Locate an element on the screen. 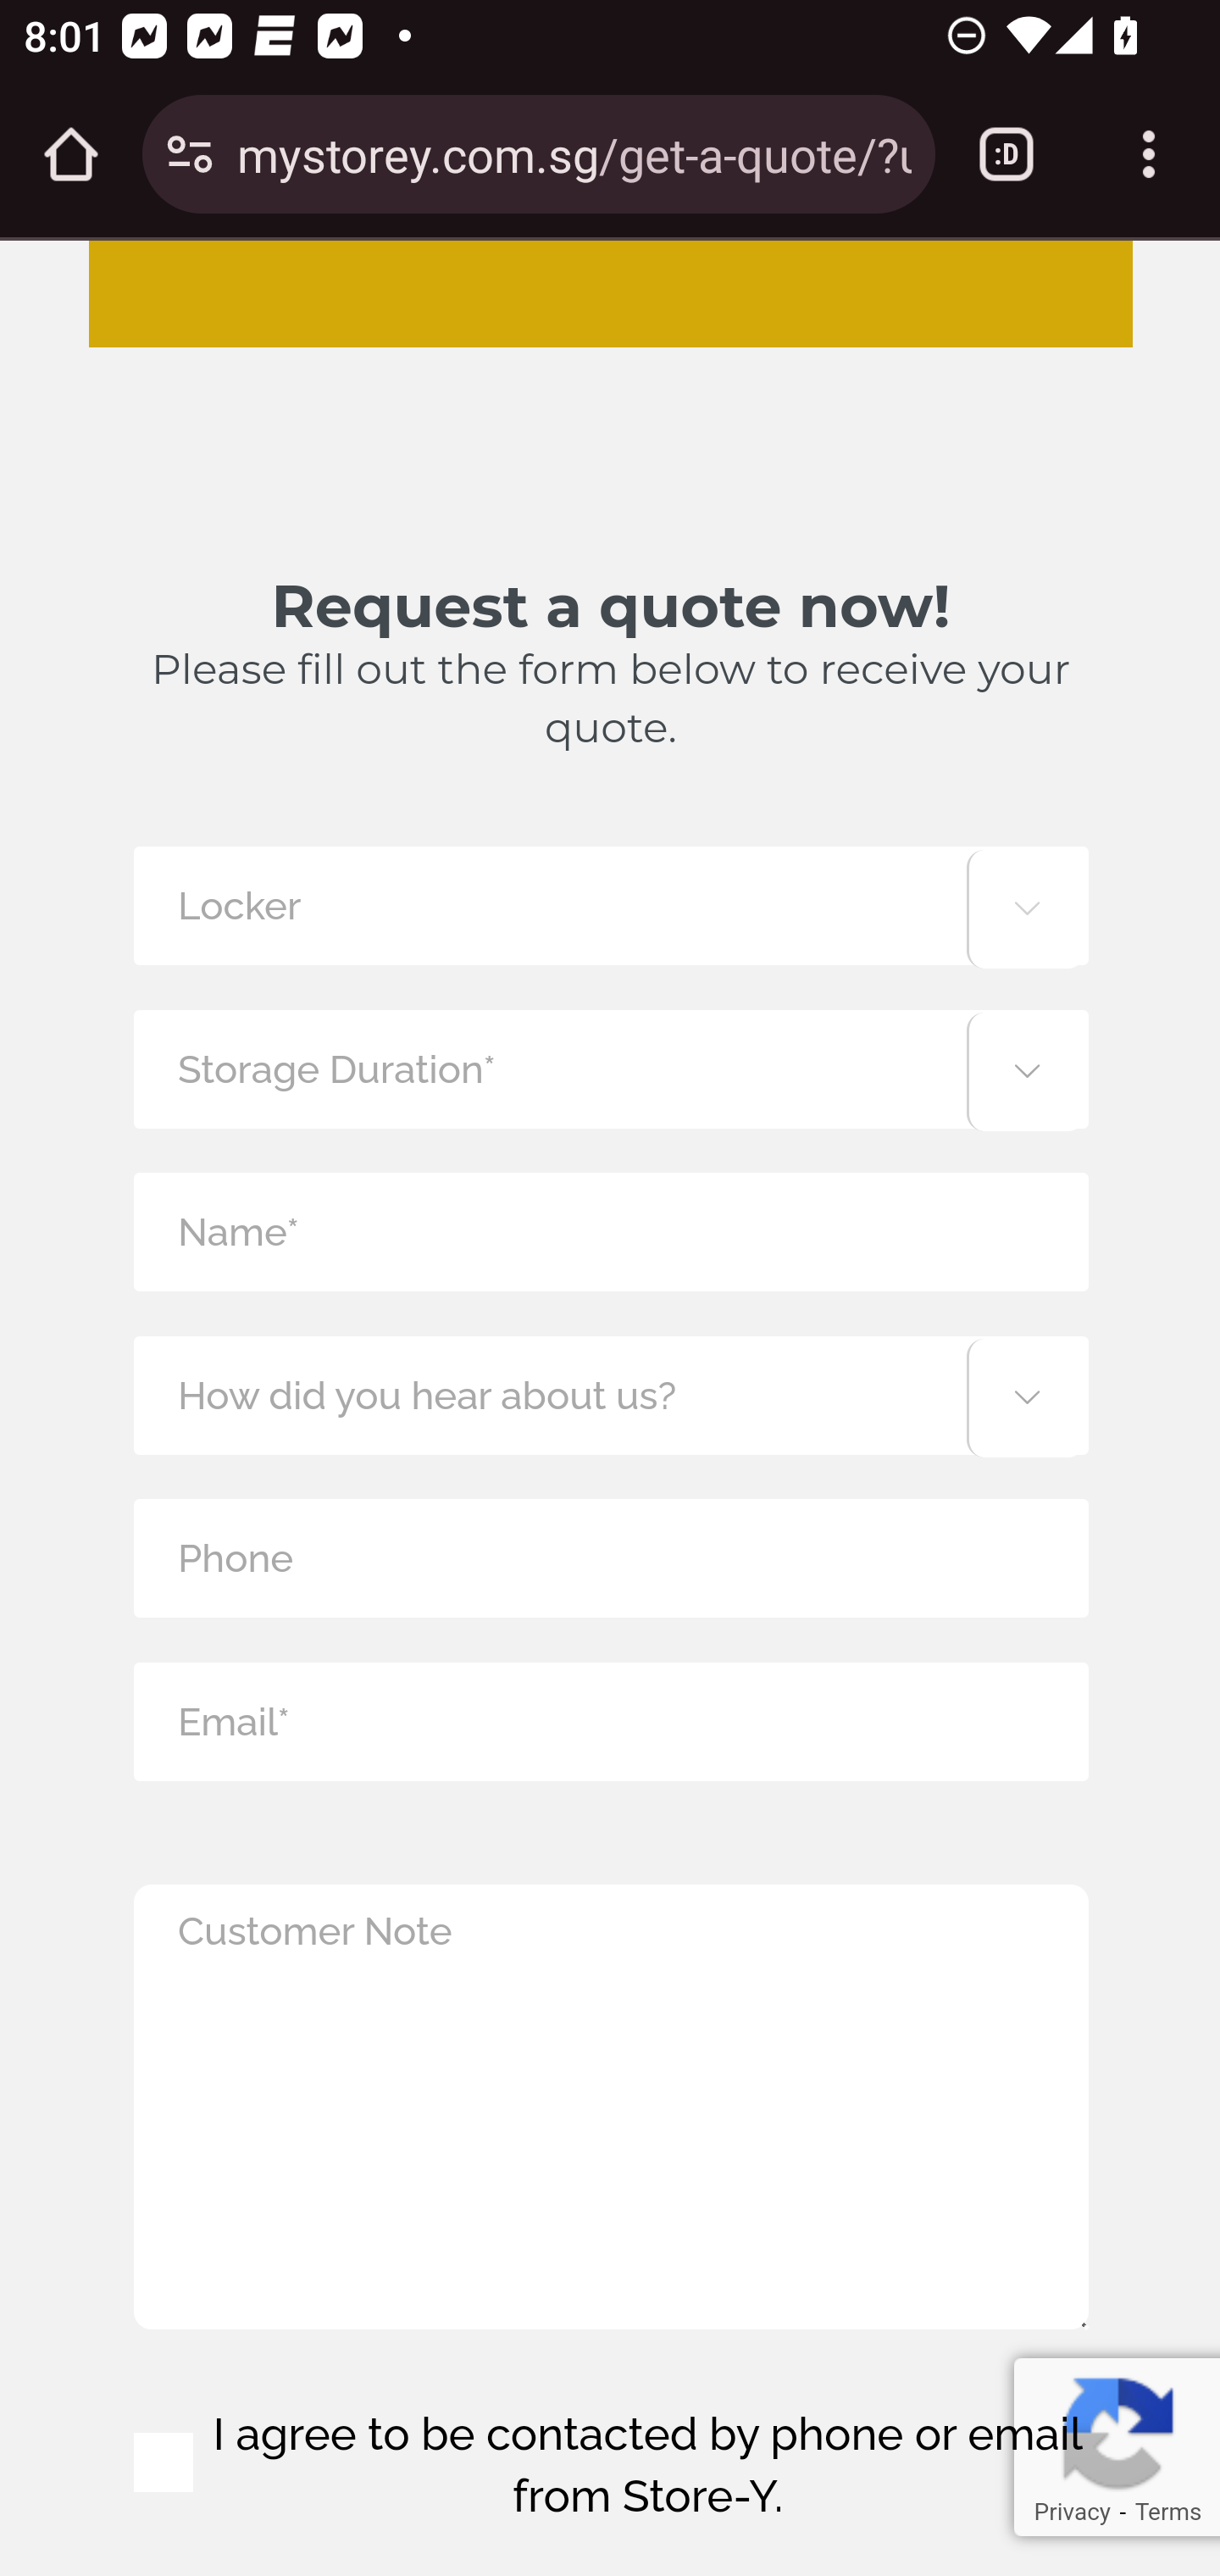 This screenshot has height=2576, width=1220. Storage Duration* is located at coordinates (610, 1068).